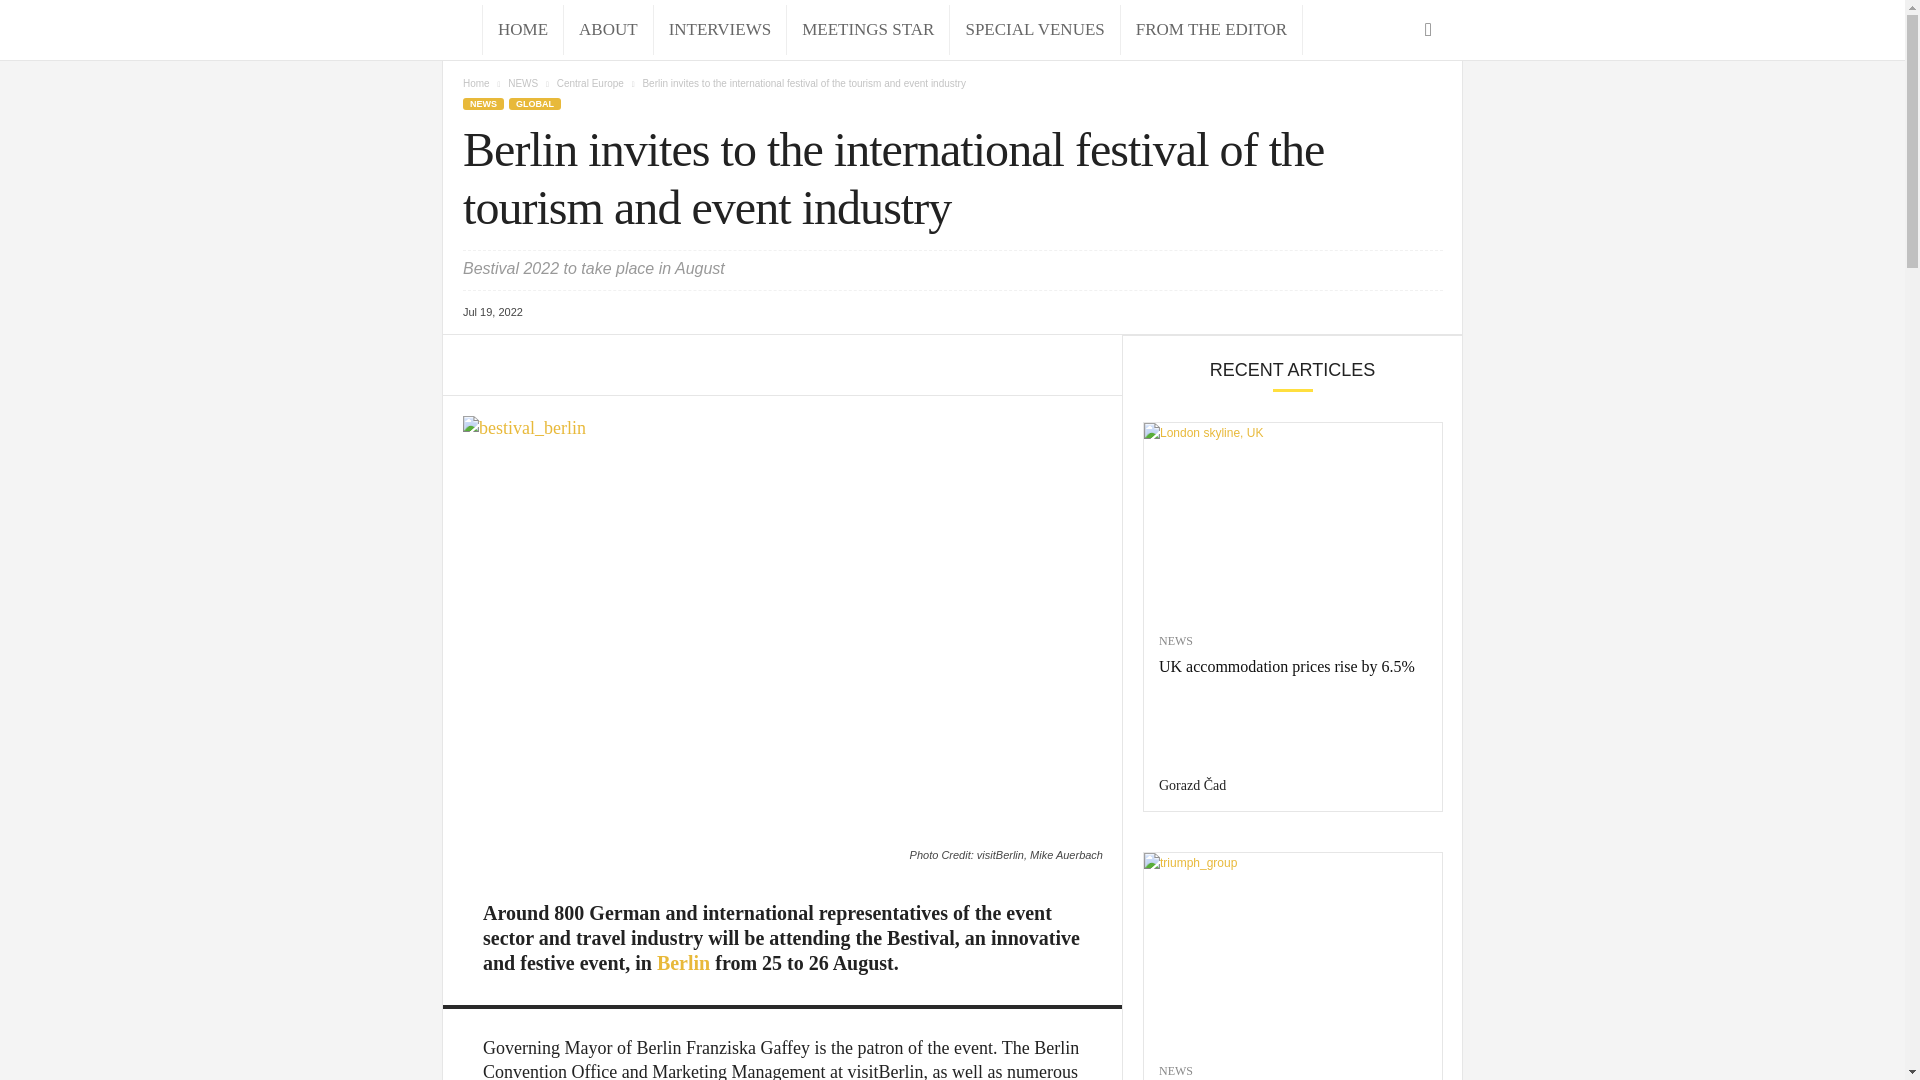 Image resolution: width=1920 pixels, height=1080 pixels. Describe the element at coordinates (1034, 30) in the screenshot. I see `SPECIAL VENUES` at that location.